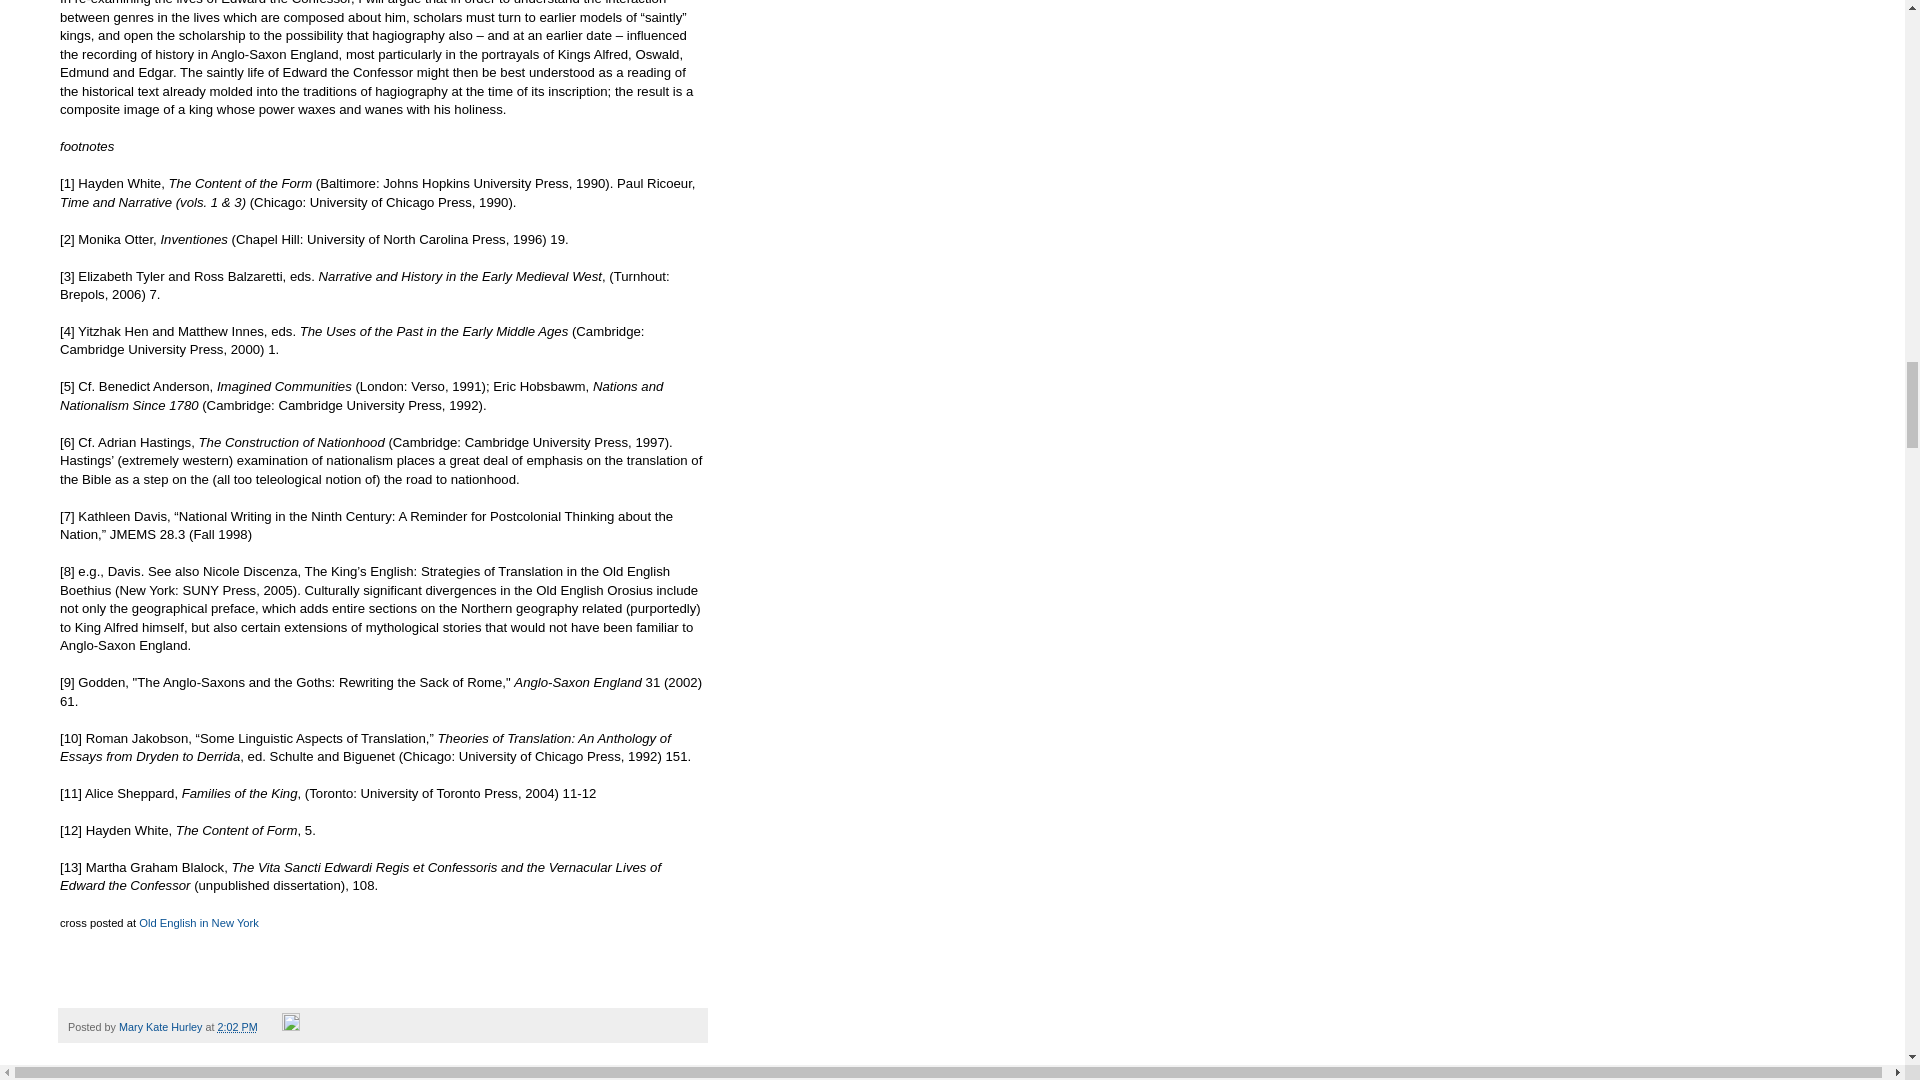 The image size is (1920, 1080). What do you see at coordinates (290, 1026) in the screenshot?
I see `Edit Post` at bounding box center [290, 1026].